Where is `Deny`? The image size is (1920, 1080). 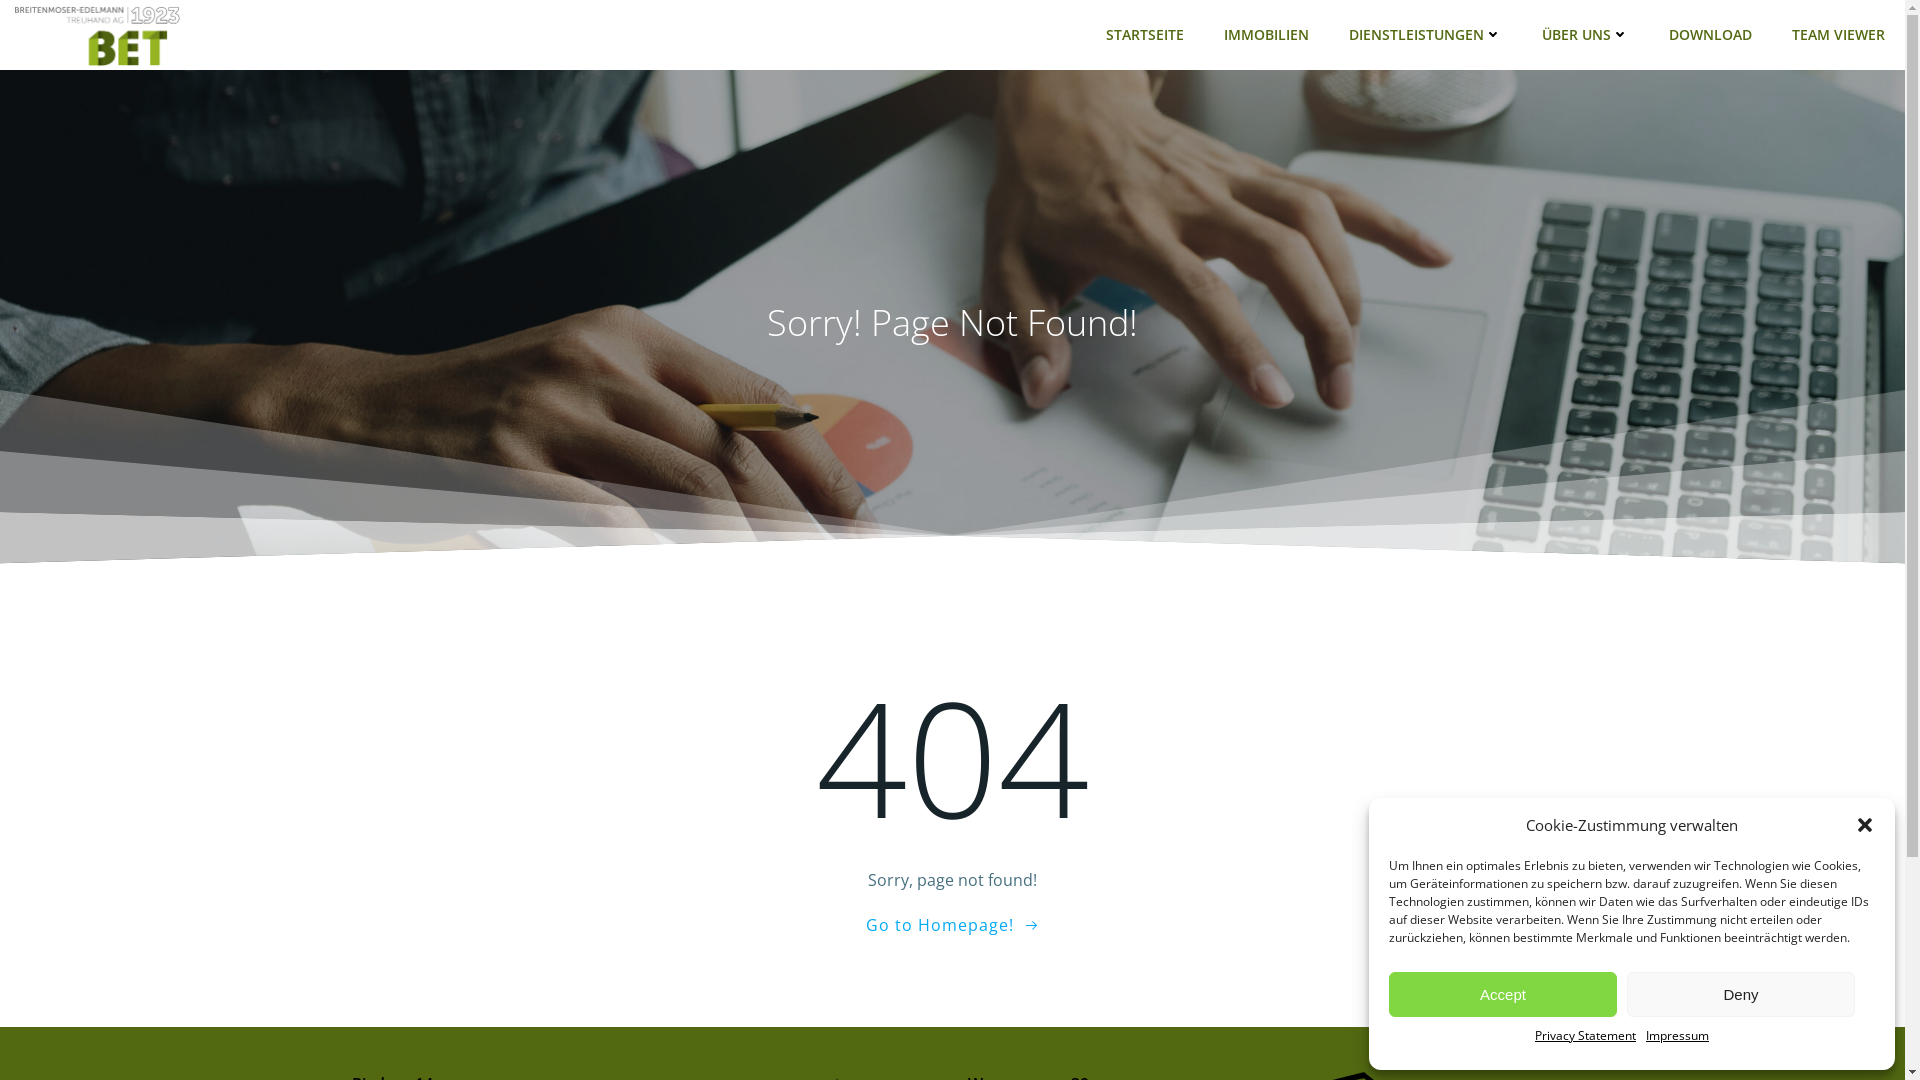
Deny is located at coordinates (1741, 994).